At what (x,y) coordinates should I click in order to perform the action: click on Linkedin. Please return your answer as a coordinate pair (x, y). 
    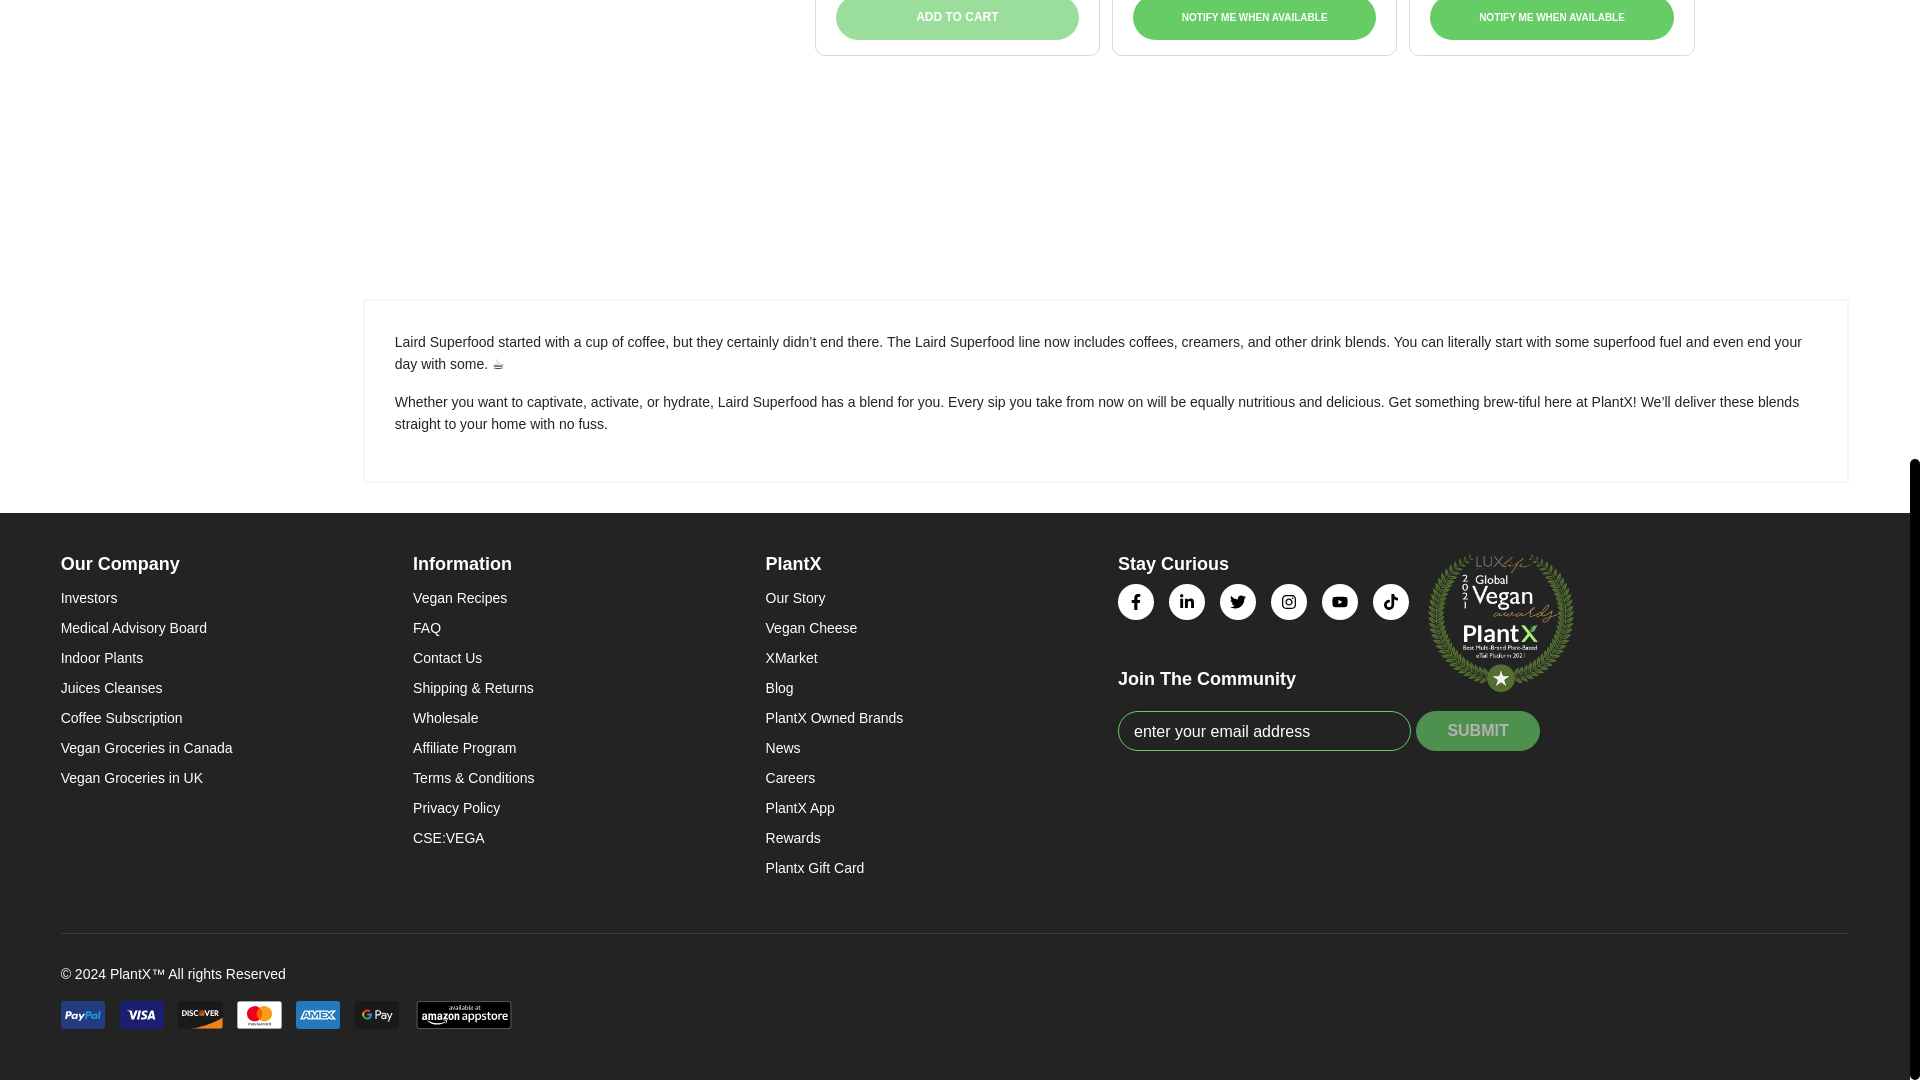
    Looking at the image, I should click on (1187, 602).